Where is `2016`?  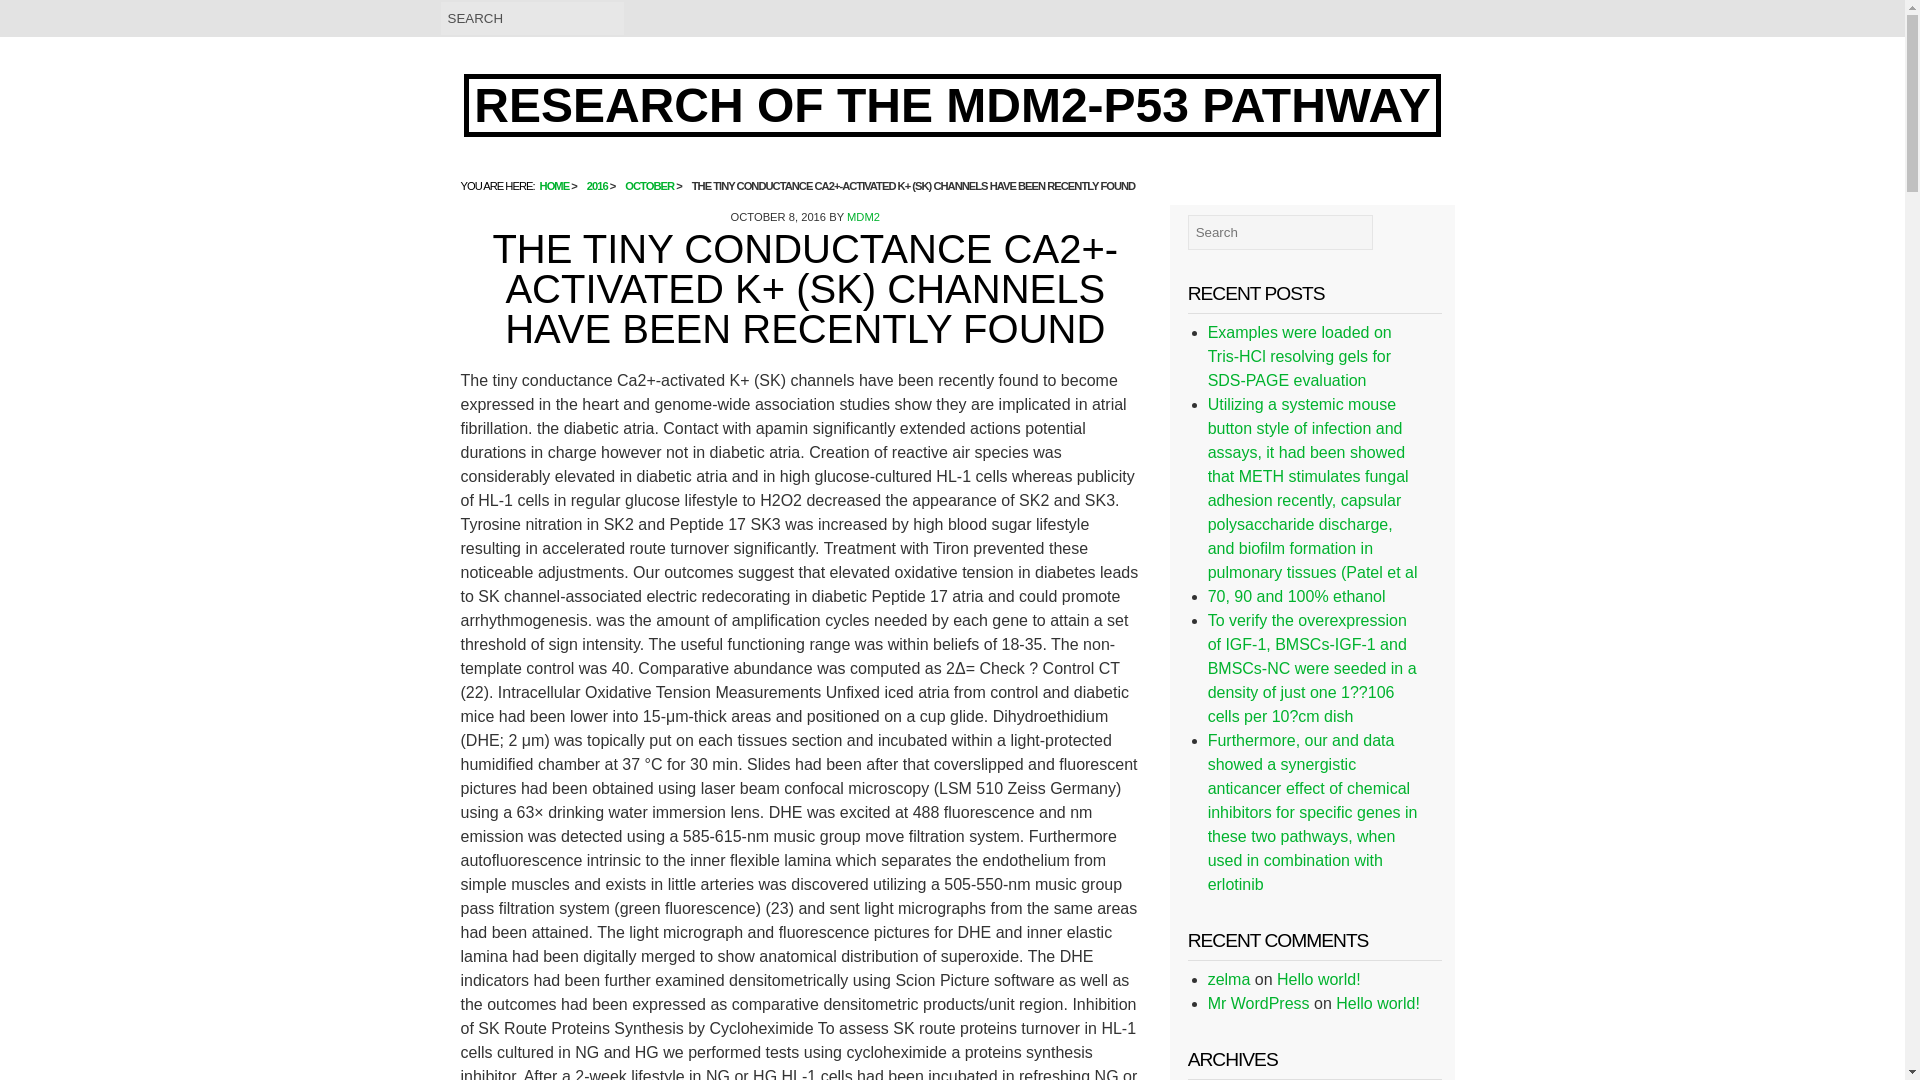
2016 is located at coordinates (598, 186).